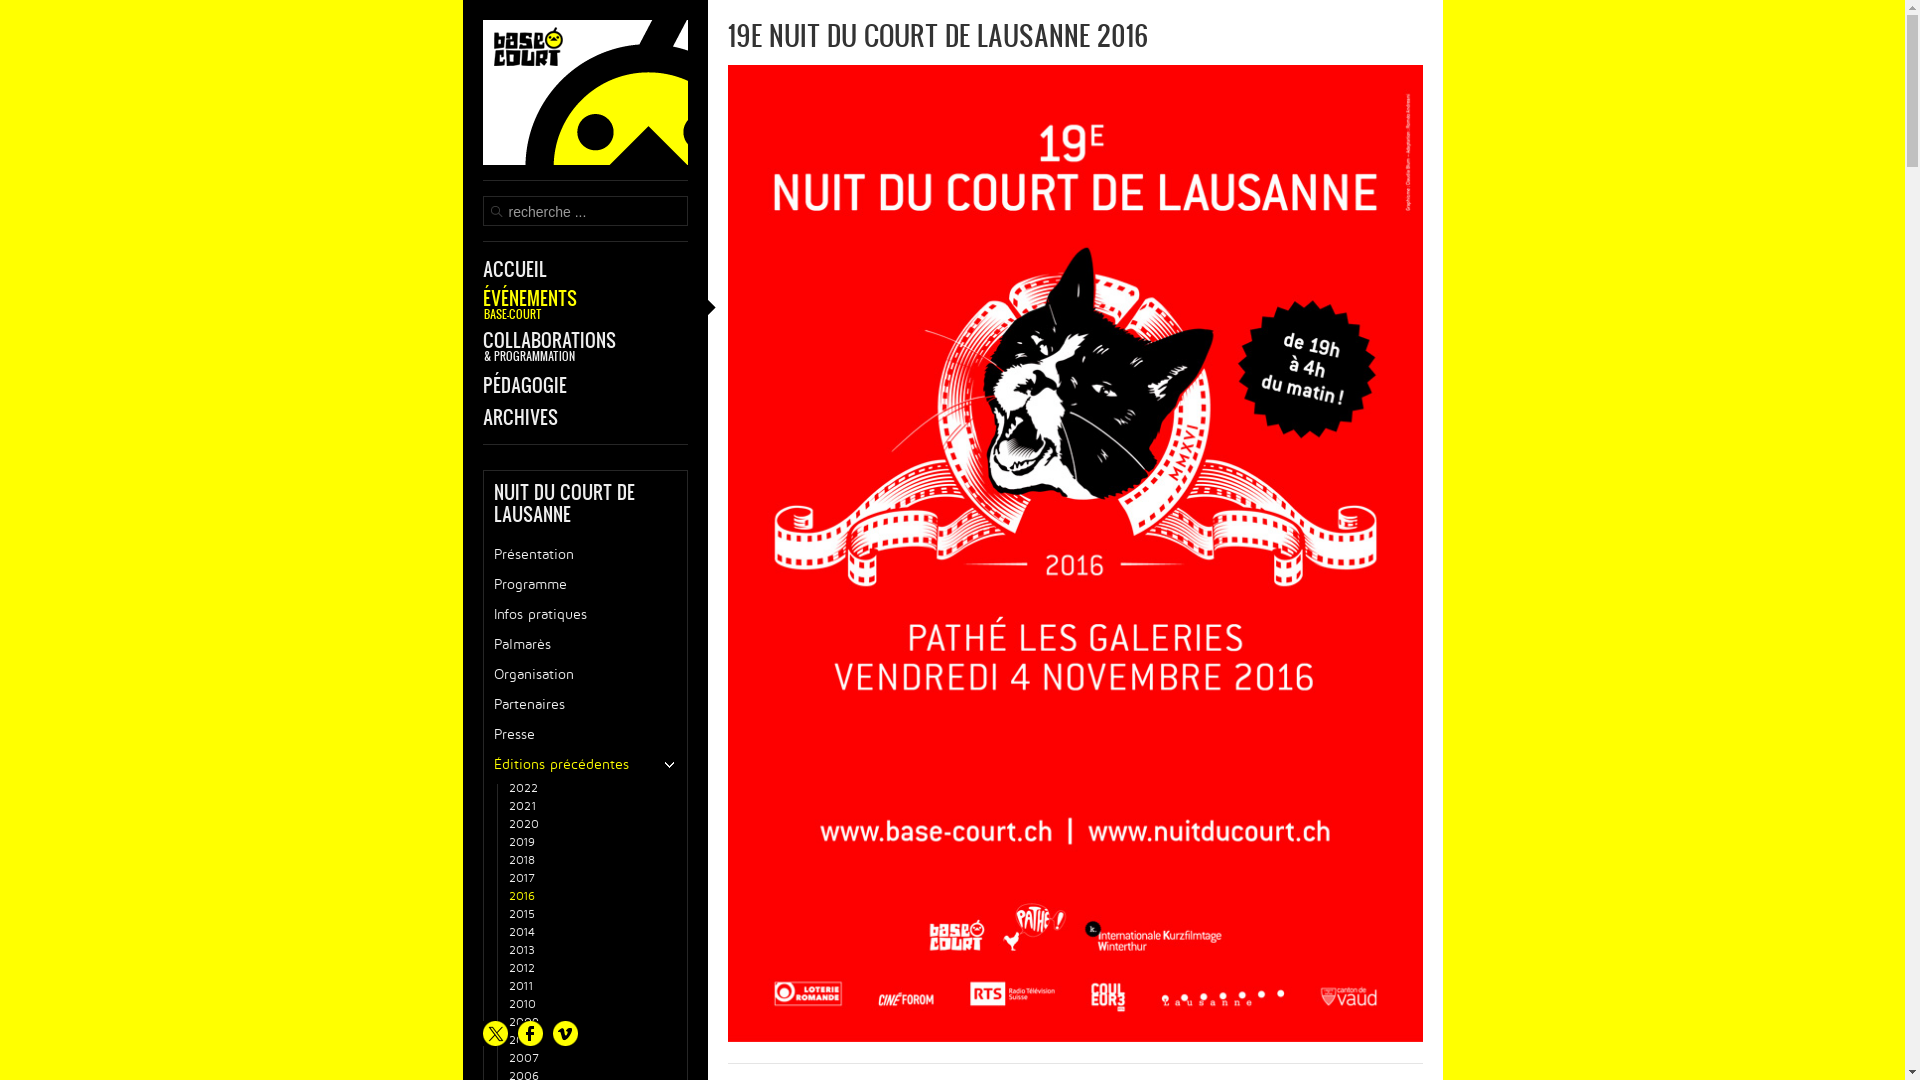 This screenshot has height=1080, width=1920. Describe the element at coordinates (592, 933) in the screenshot. I see `2014` at that location.